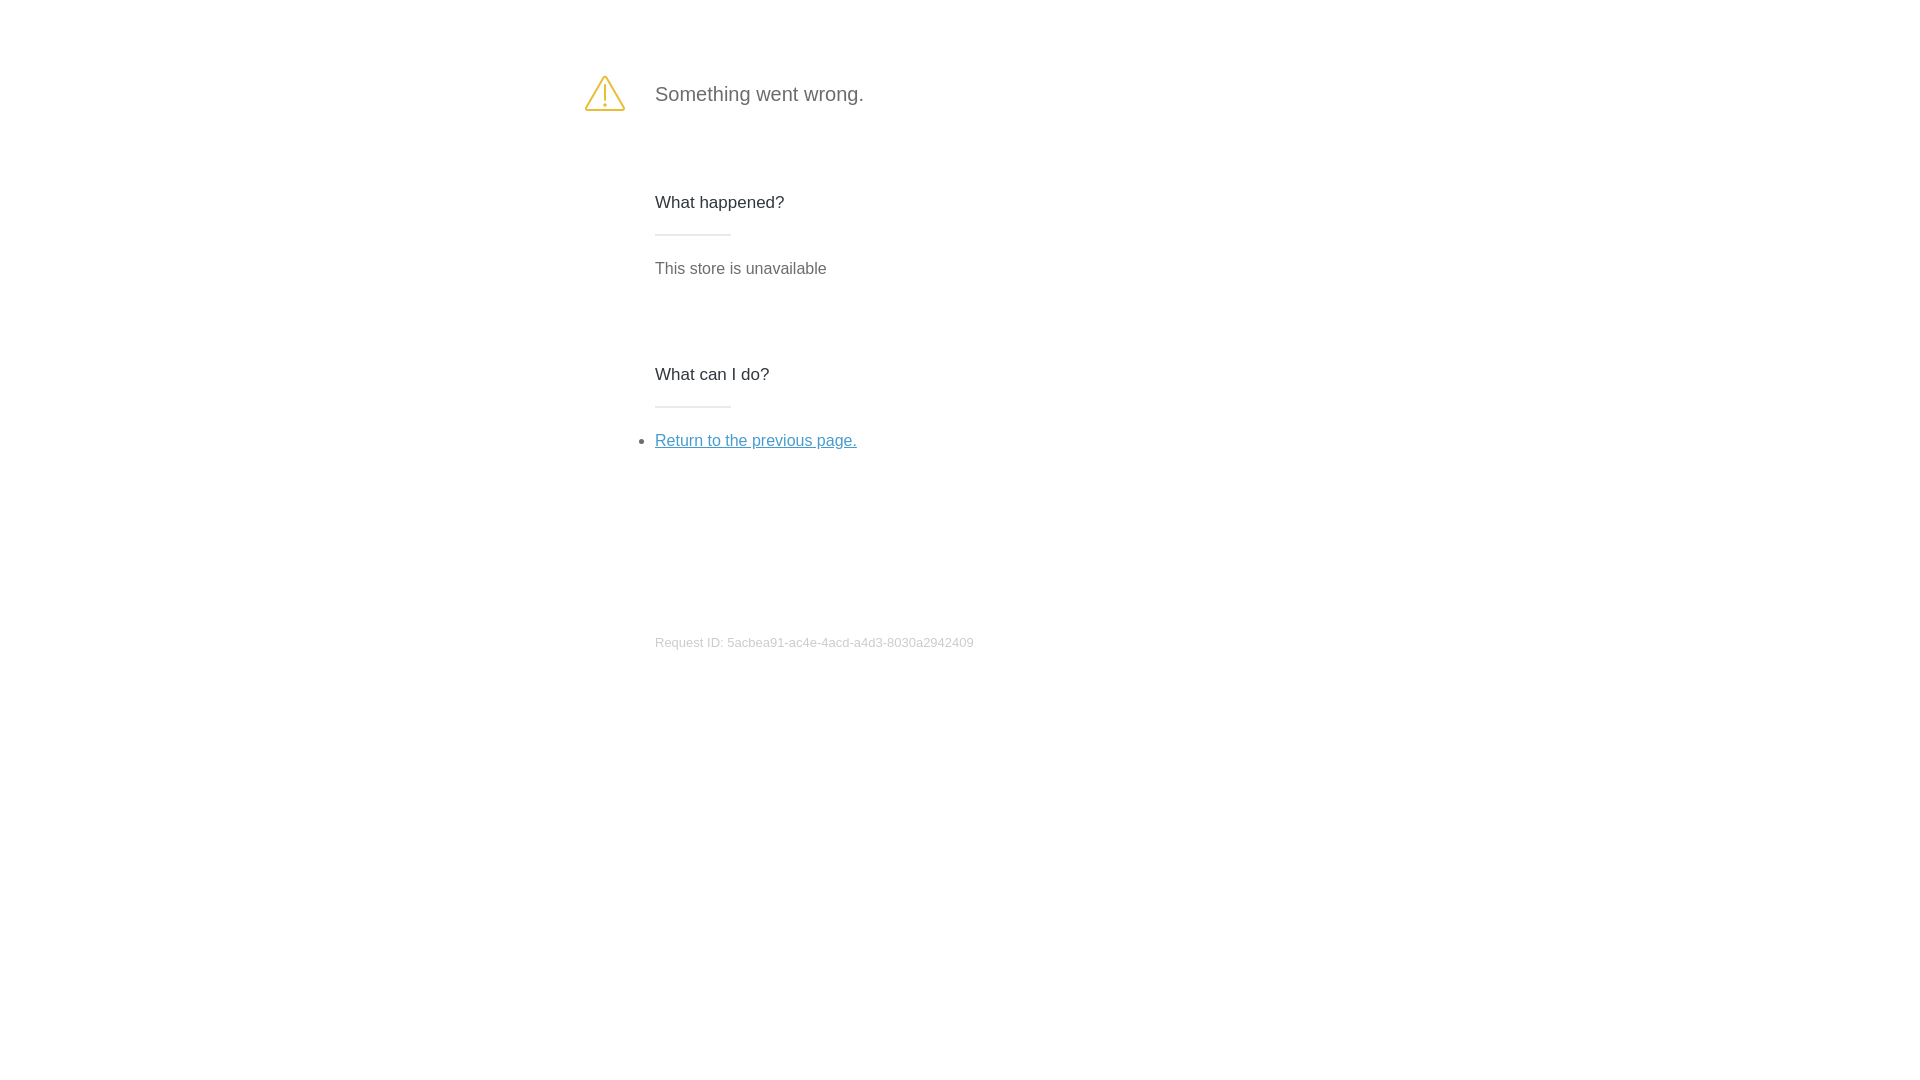 This screenshot has width=1920, height=1080. I want to click on Return to the previous page., so click(756, 440).